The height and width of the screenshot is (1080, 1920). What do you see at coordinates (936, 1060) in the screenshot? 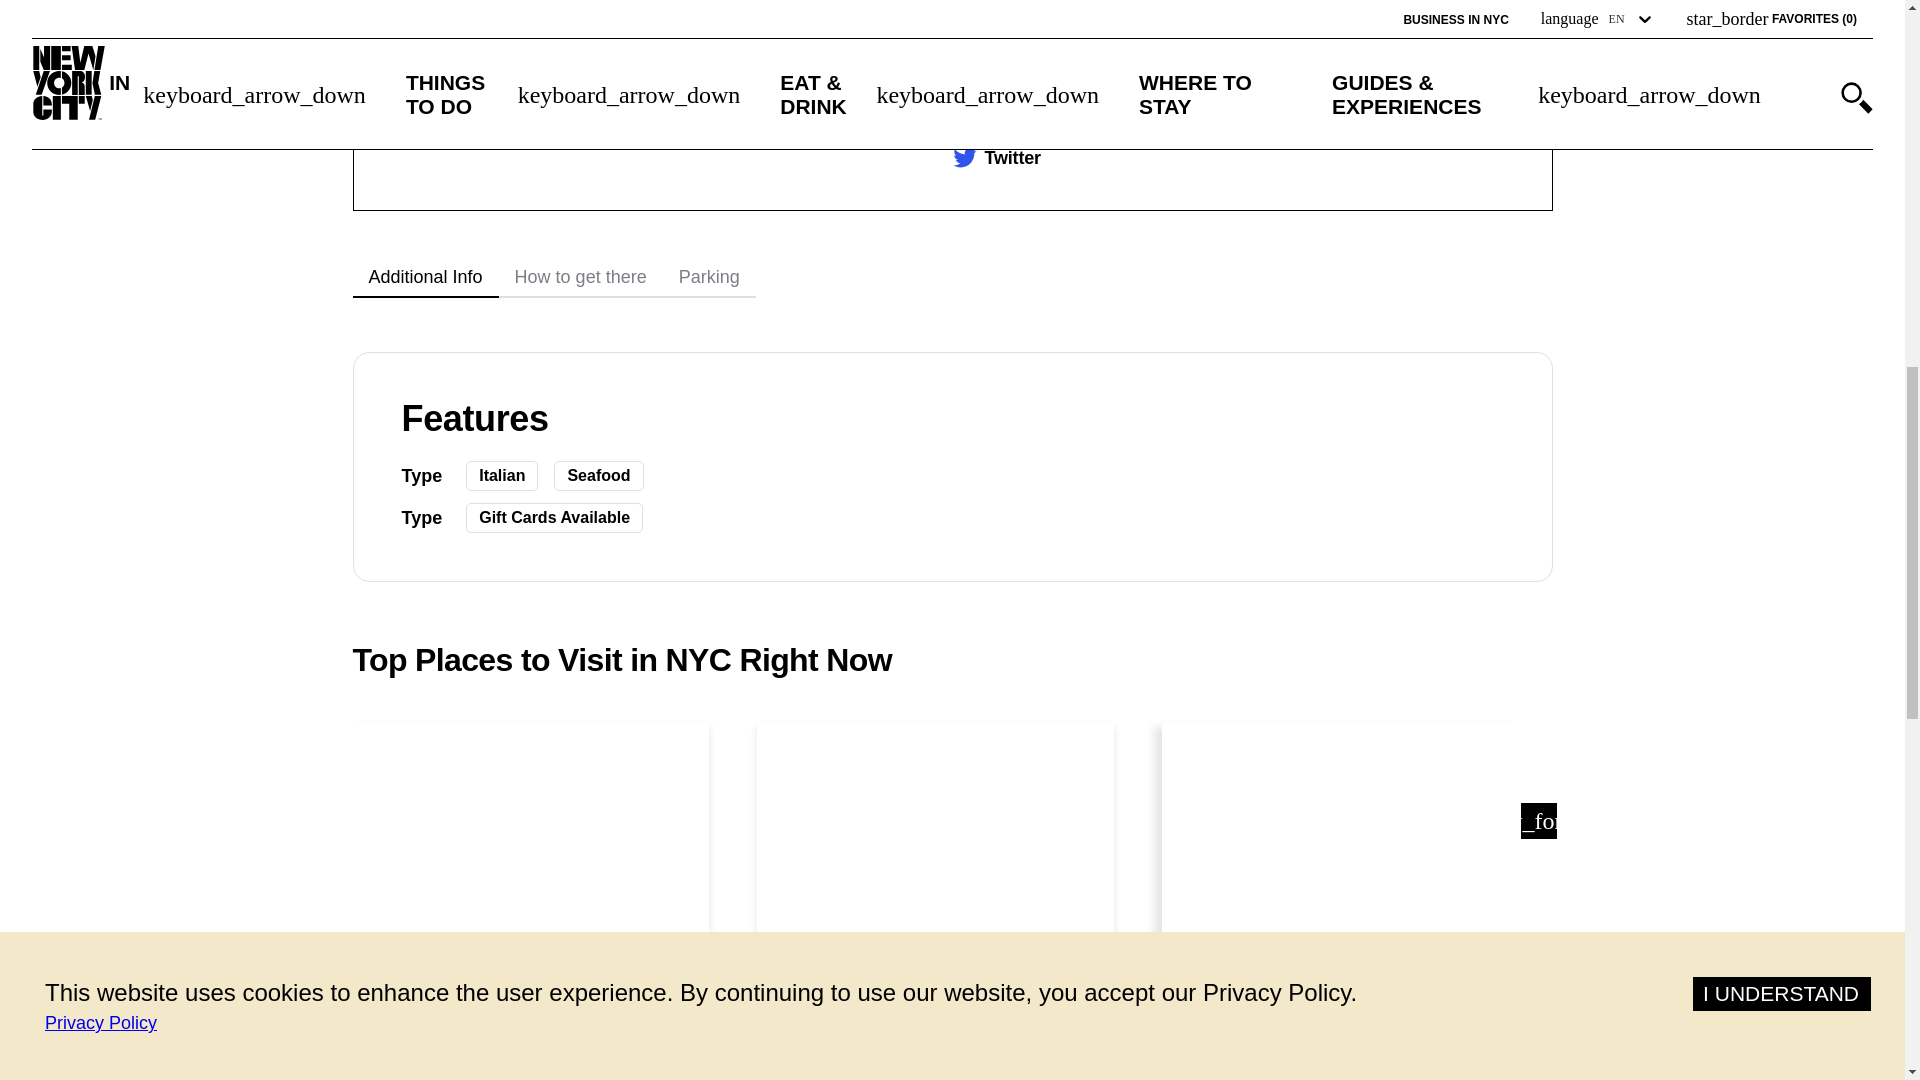
I see `Queens Night Market` at bounding box center [936, 1060].